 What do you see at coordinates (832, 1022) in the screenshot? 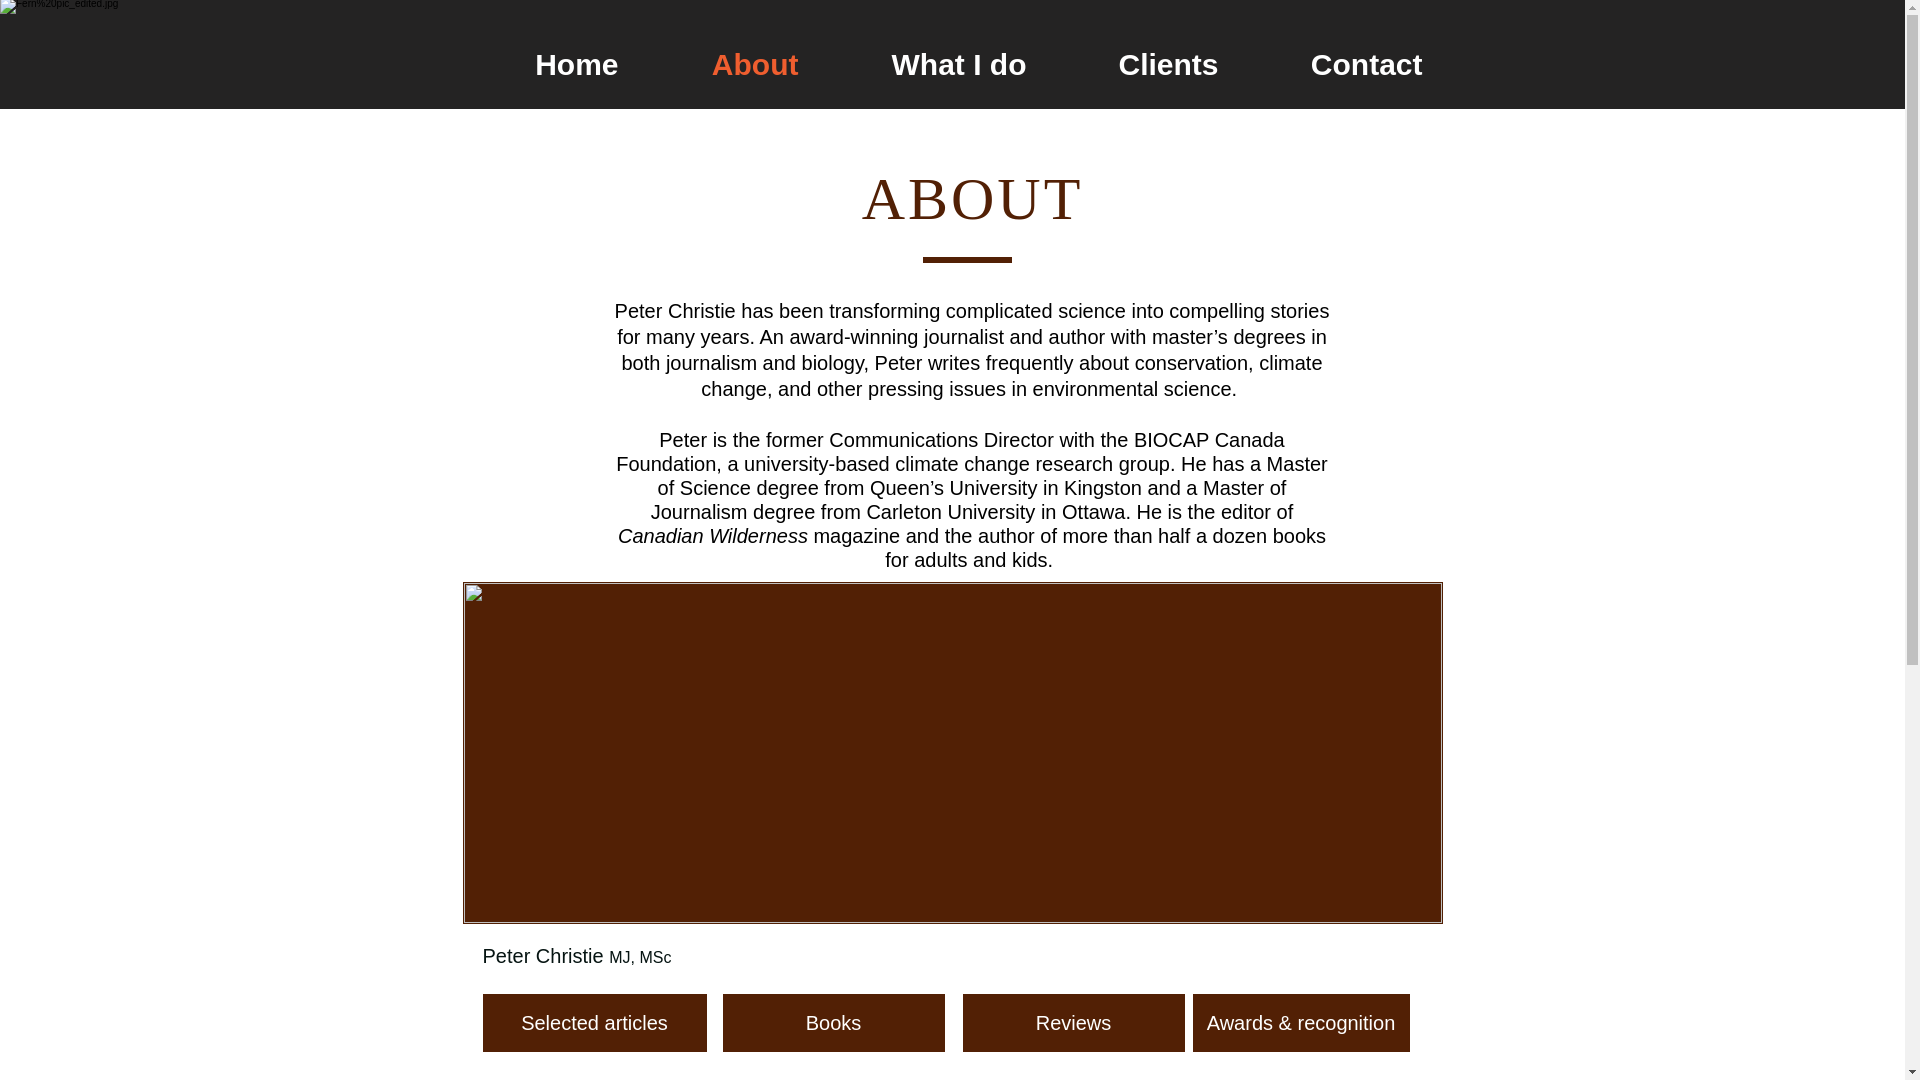
I see `Books` at bounding box center [832, 1022].